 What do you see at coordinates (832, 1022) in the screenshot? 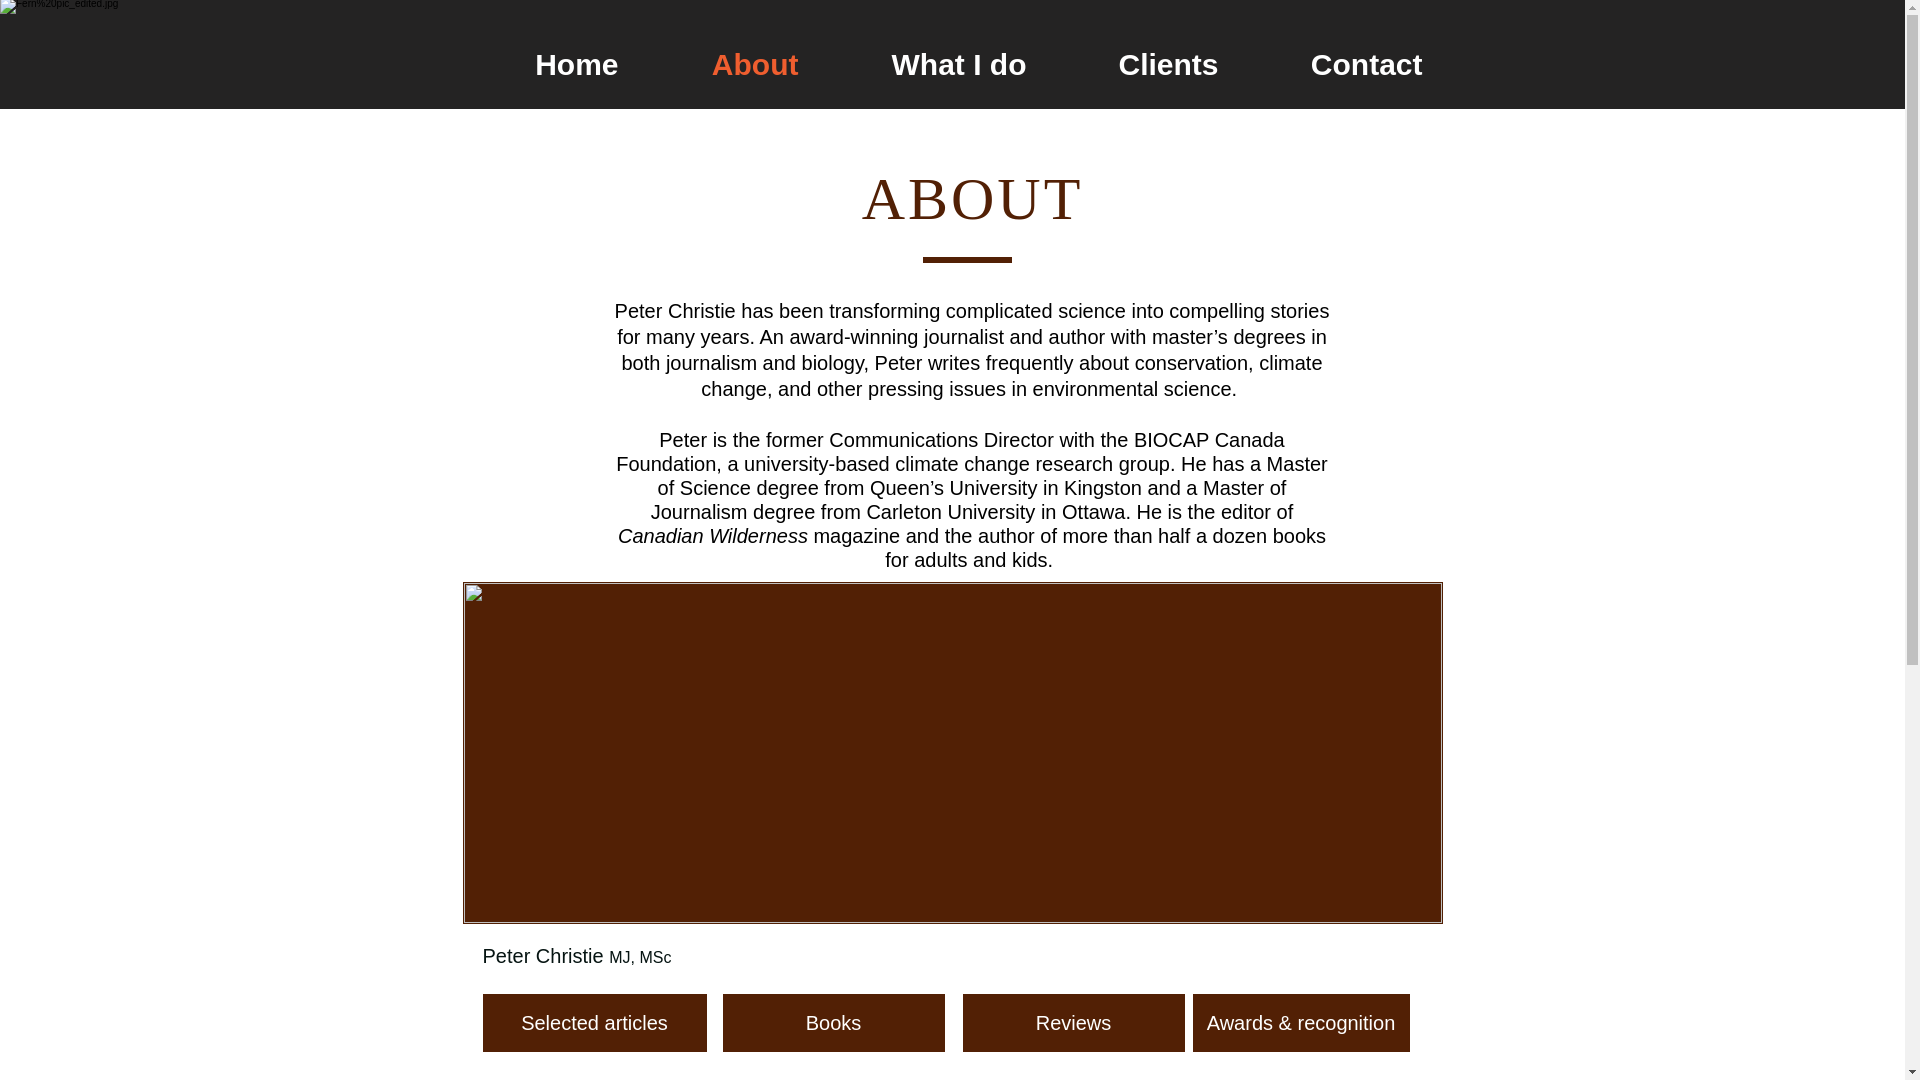
I see `Books` at bounding box center [832, 1022].